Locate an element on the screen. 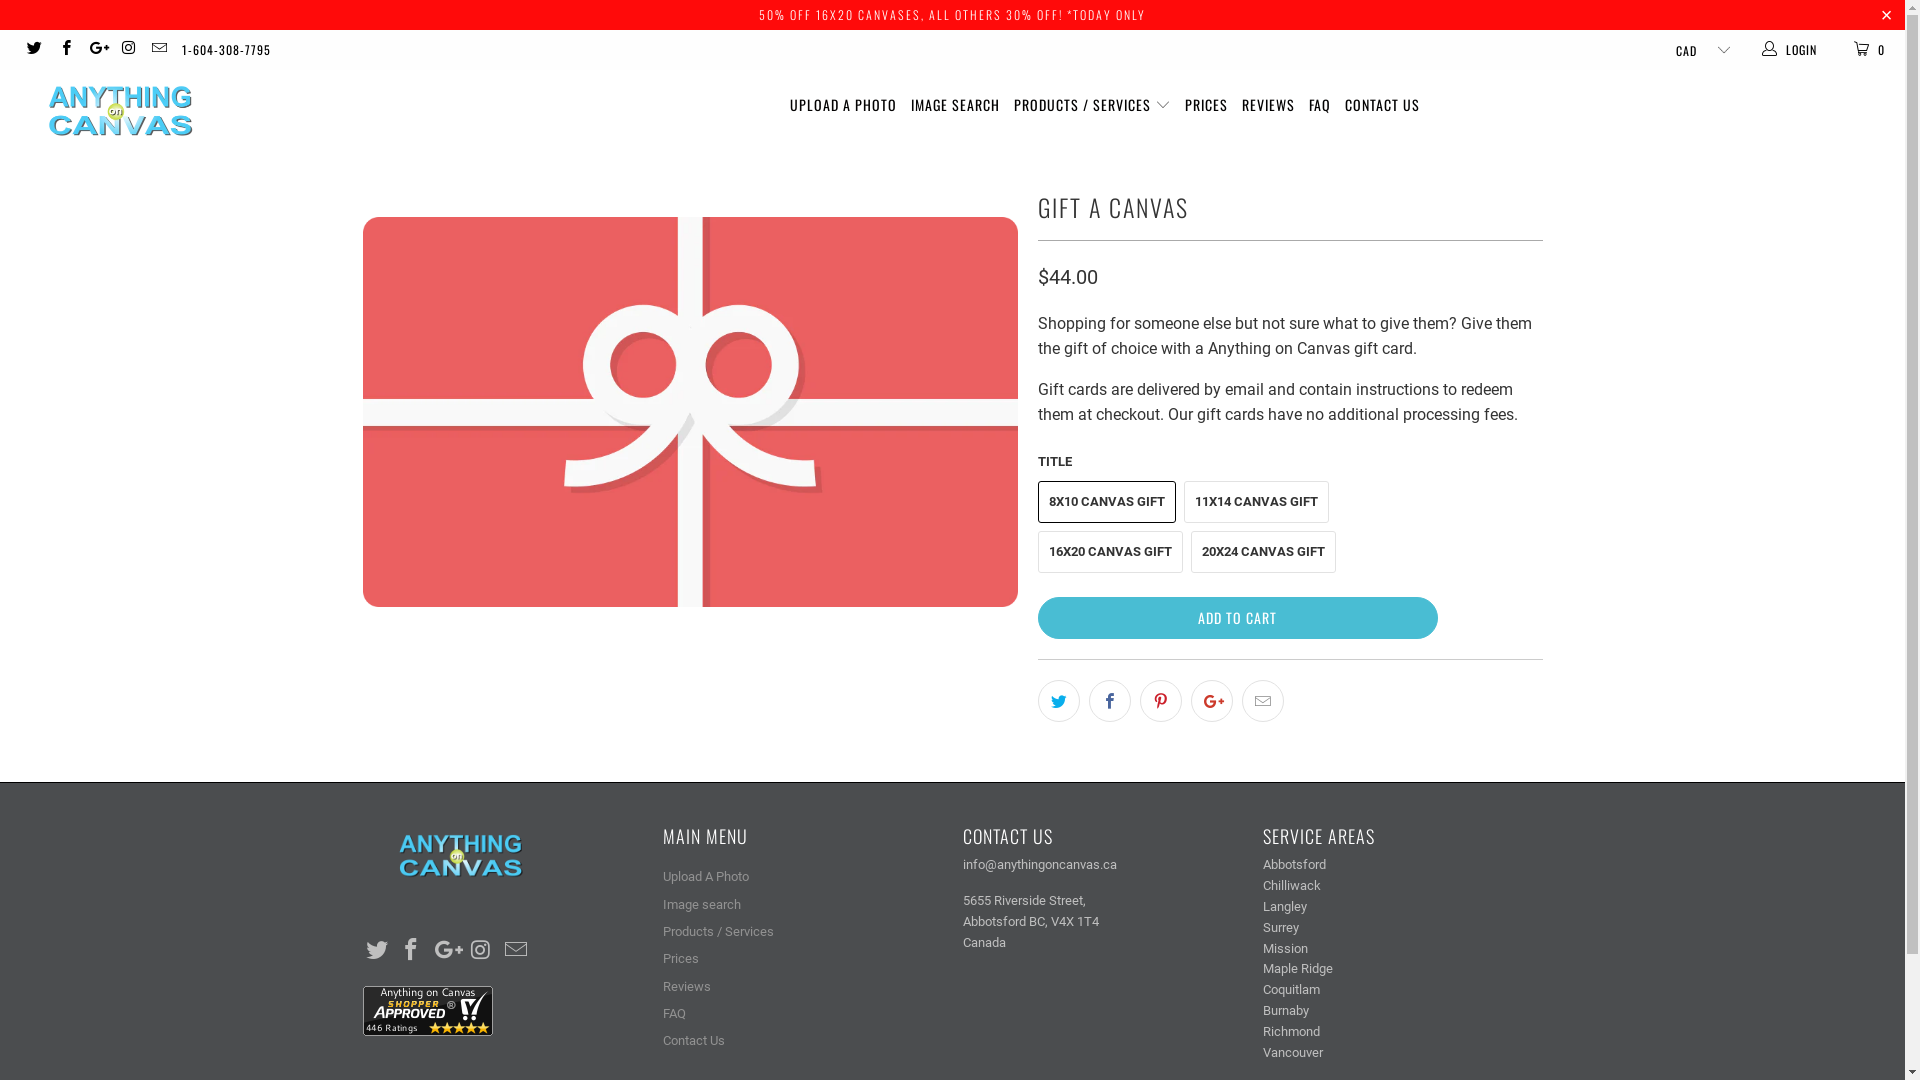  Share this on Pinterest is located at coordinates (1161, 701).